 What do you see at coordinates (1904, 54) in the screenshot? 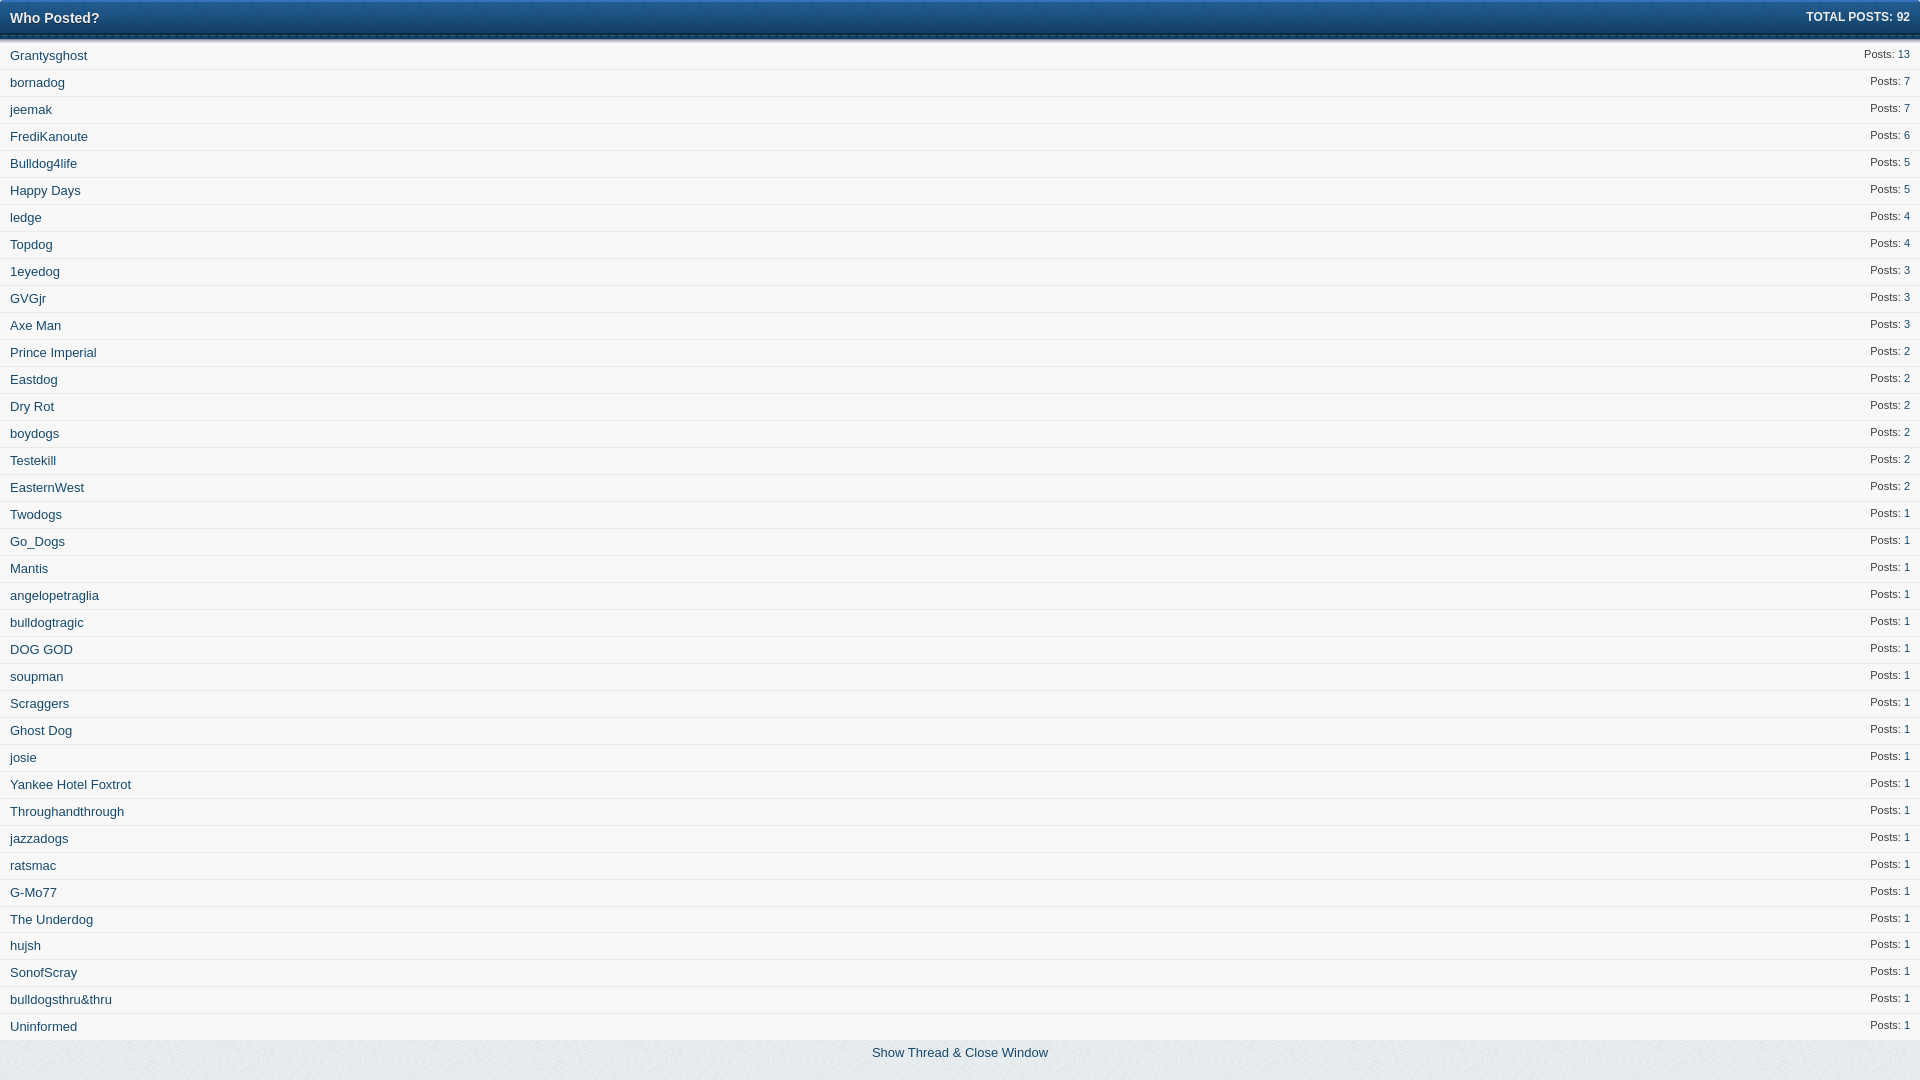
I see `13` at bounding box center [1904, 54].